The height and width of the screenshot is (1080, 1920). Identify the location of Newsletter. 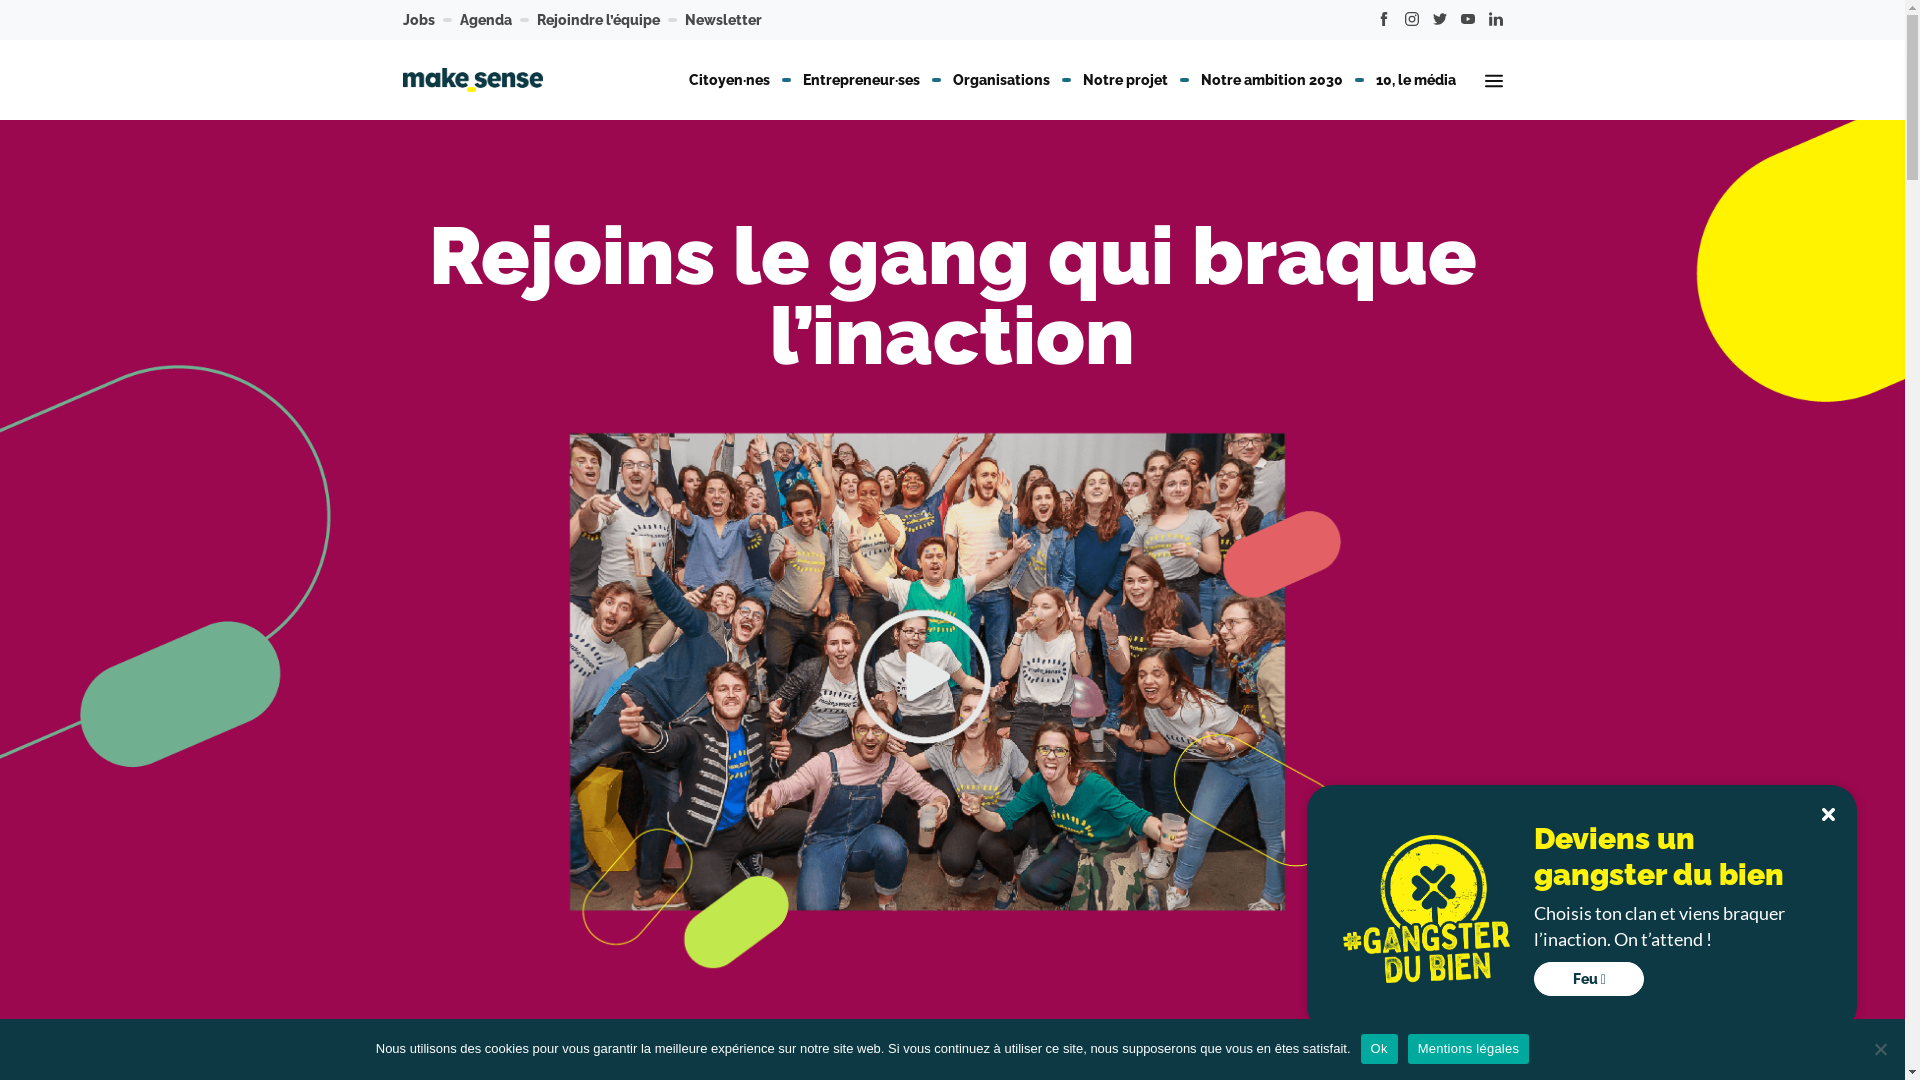
(722, 20).